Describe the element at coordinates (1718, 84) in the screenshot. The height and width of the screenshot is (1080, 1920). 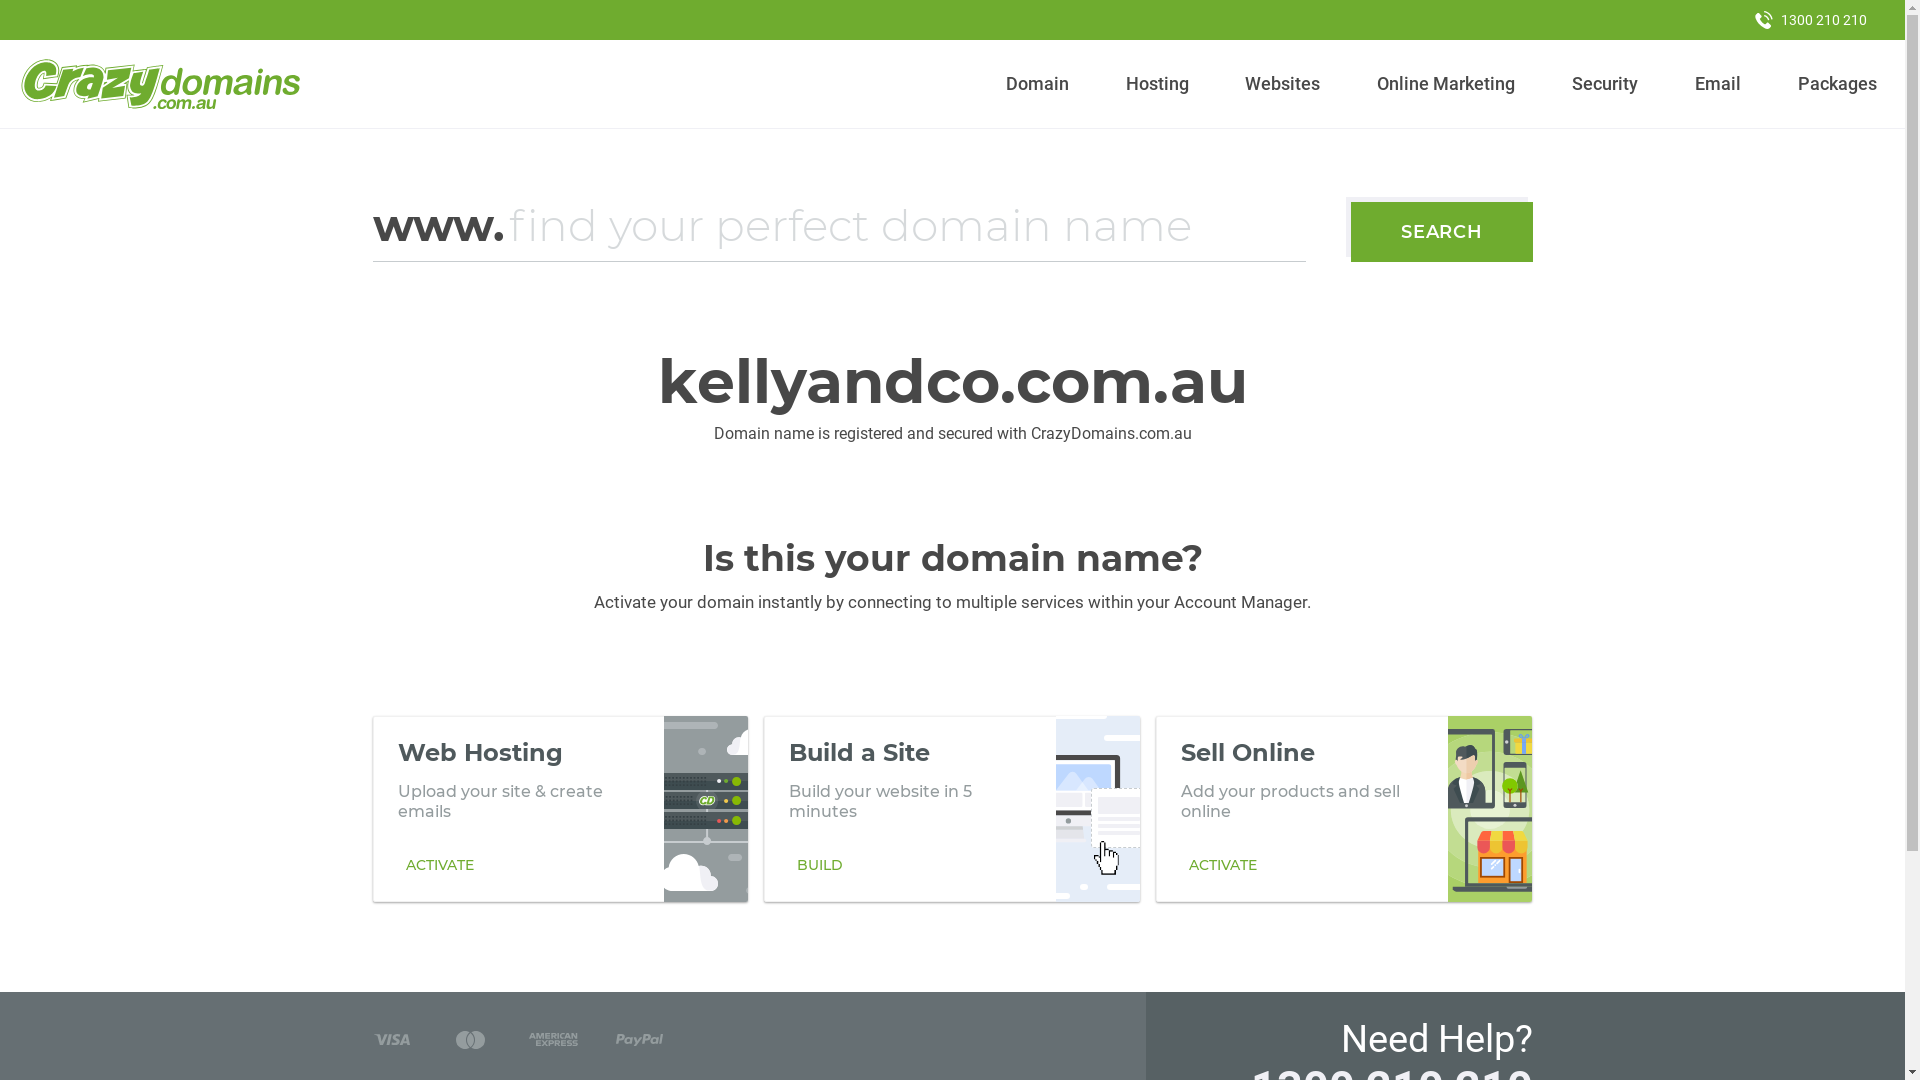
I see `Email` at that location.